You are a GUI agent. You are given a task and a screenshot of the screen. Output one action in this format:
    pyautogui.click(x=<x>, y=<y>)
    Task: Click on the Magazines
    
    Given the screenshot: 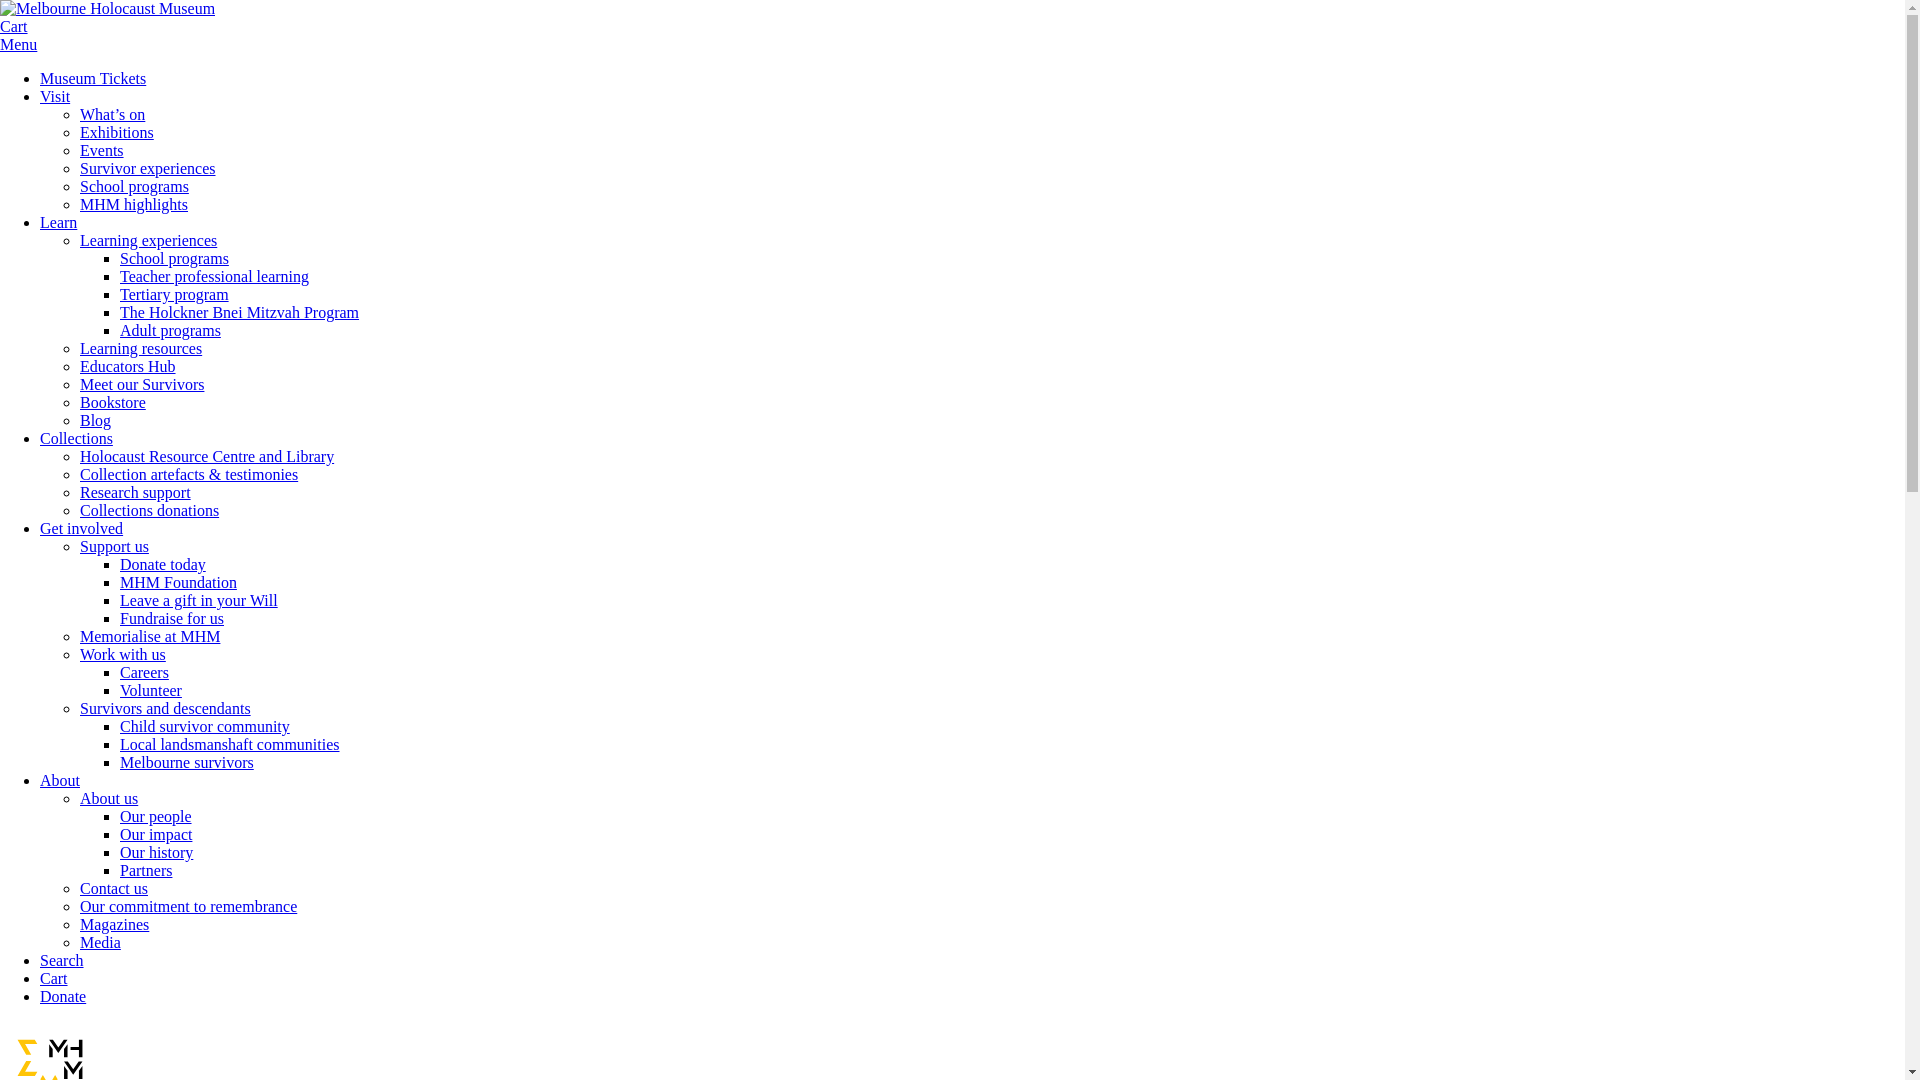 What is the action you would take?
    pyautogui.click(x=114, y=924)
    